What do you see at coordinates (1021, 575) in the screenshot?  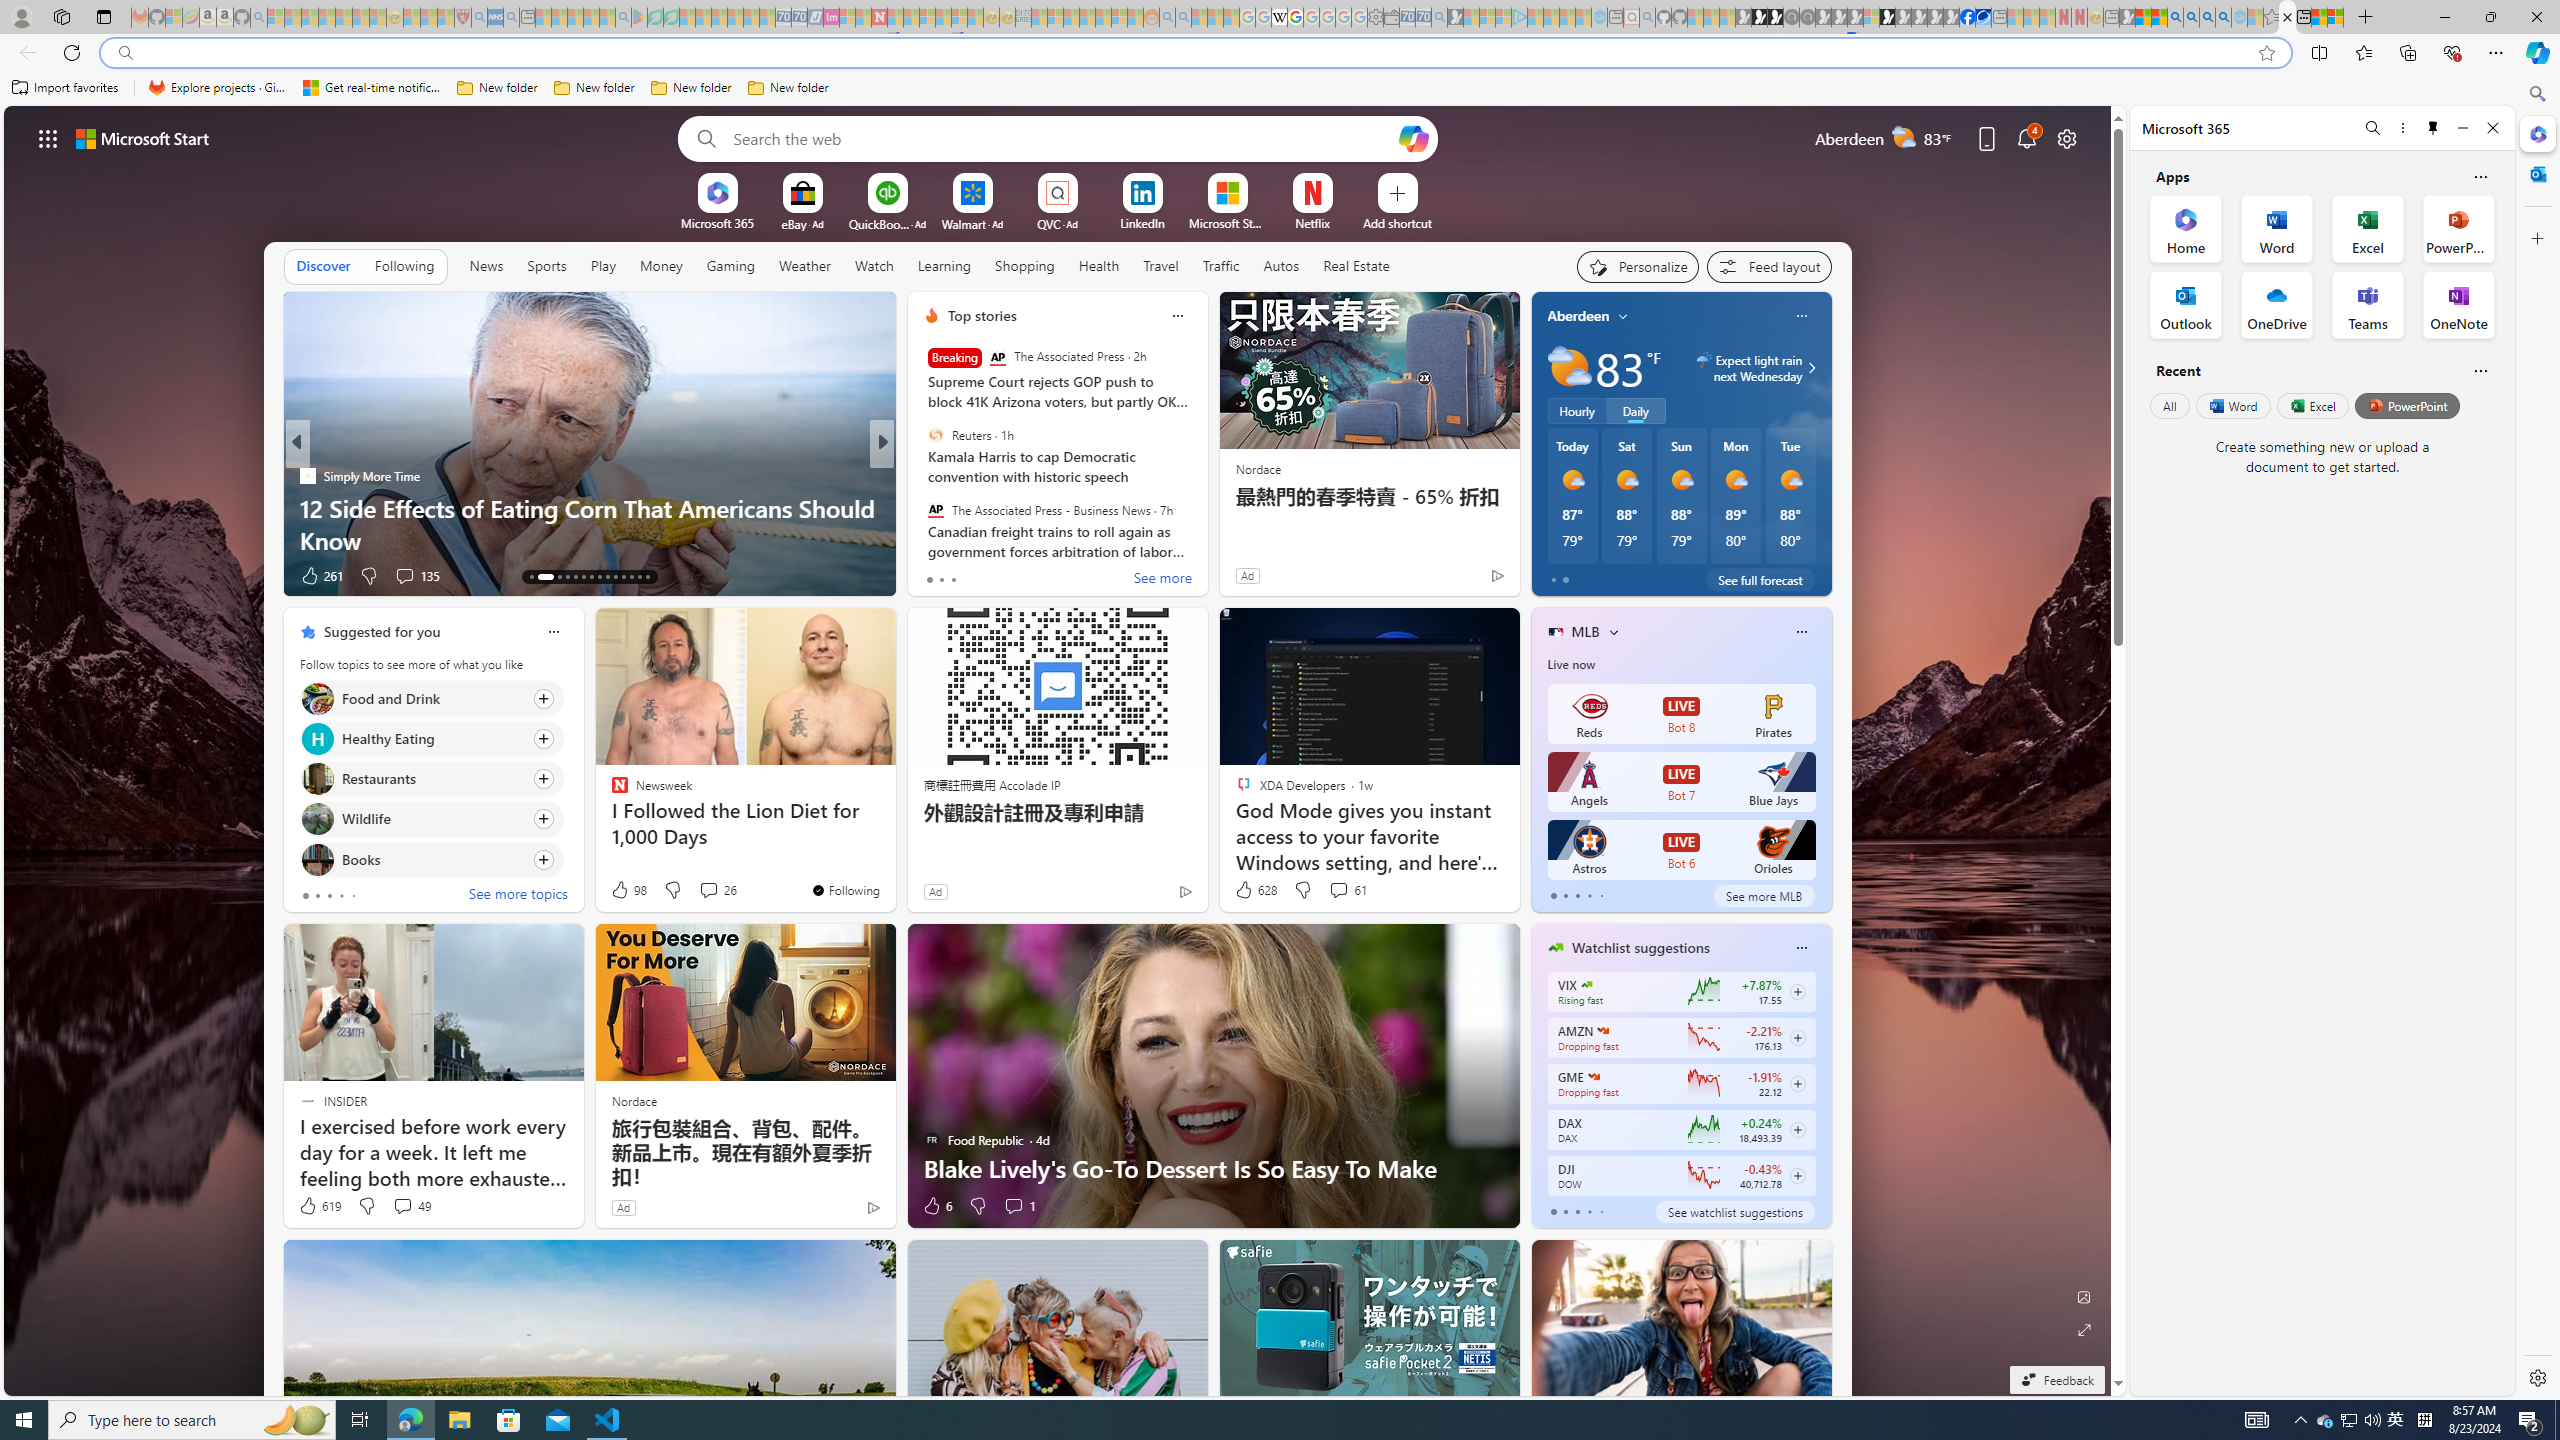 I see `View comments 31 Comment` at bounding box center [1021, 575].